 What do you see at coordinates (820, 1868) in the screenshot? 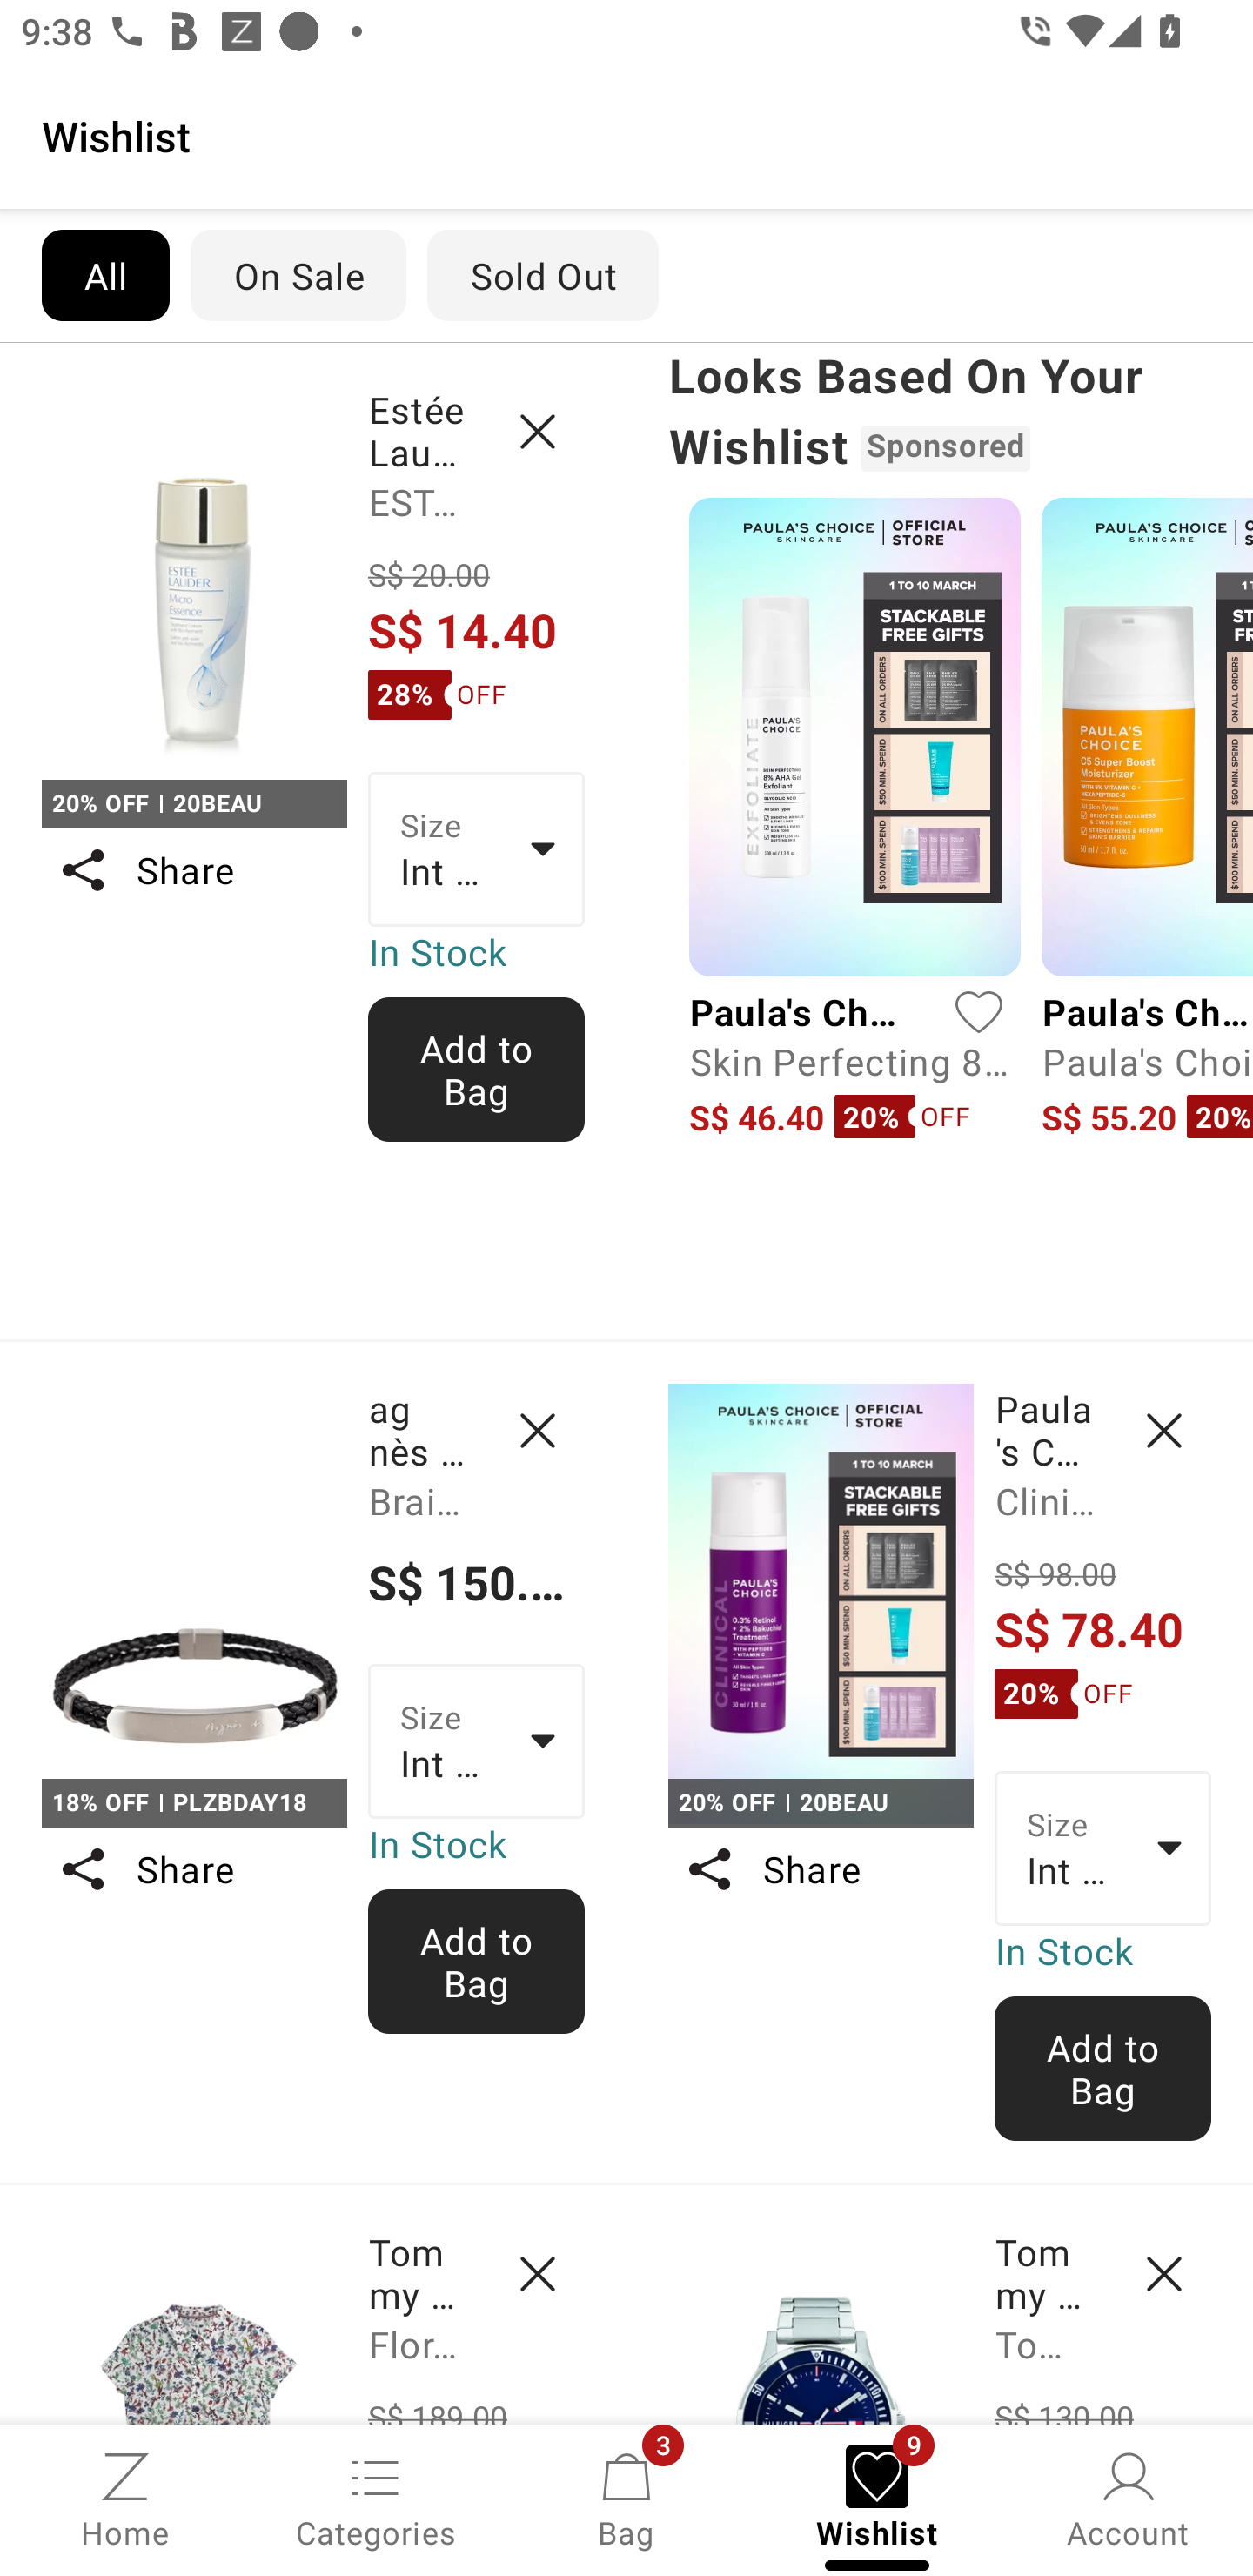
I see `Share` at bounding box center [820, 1868].